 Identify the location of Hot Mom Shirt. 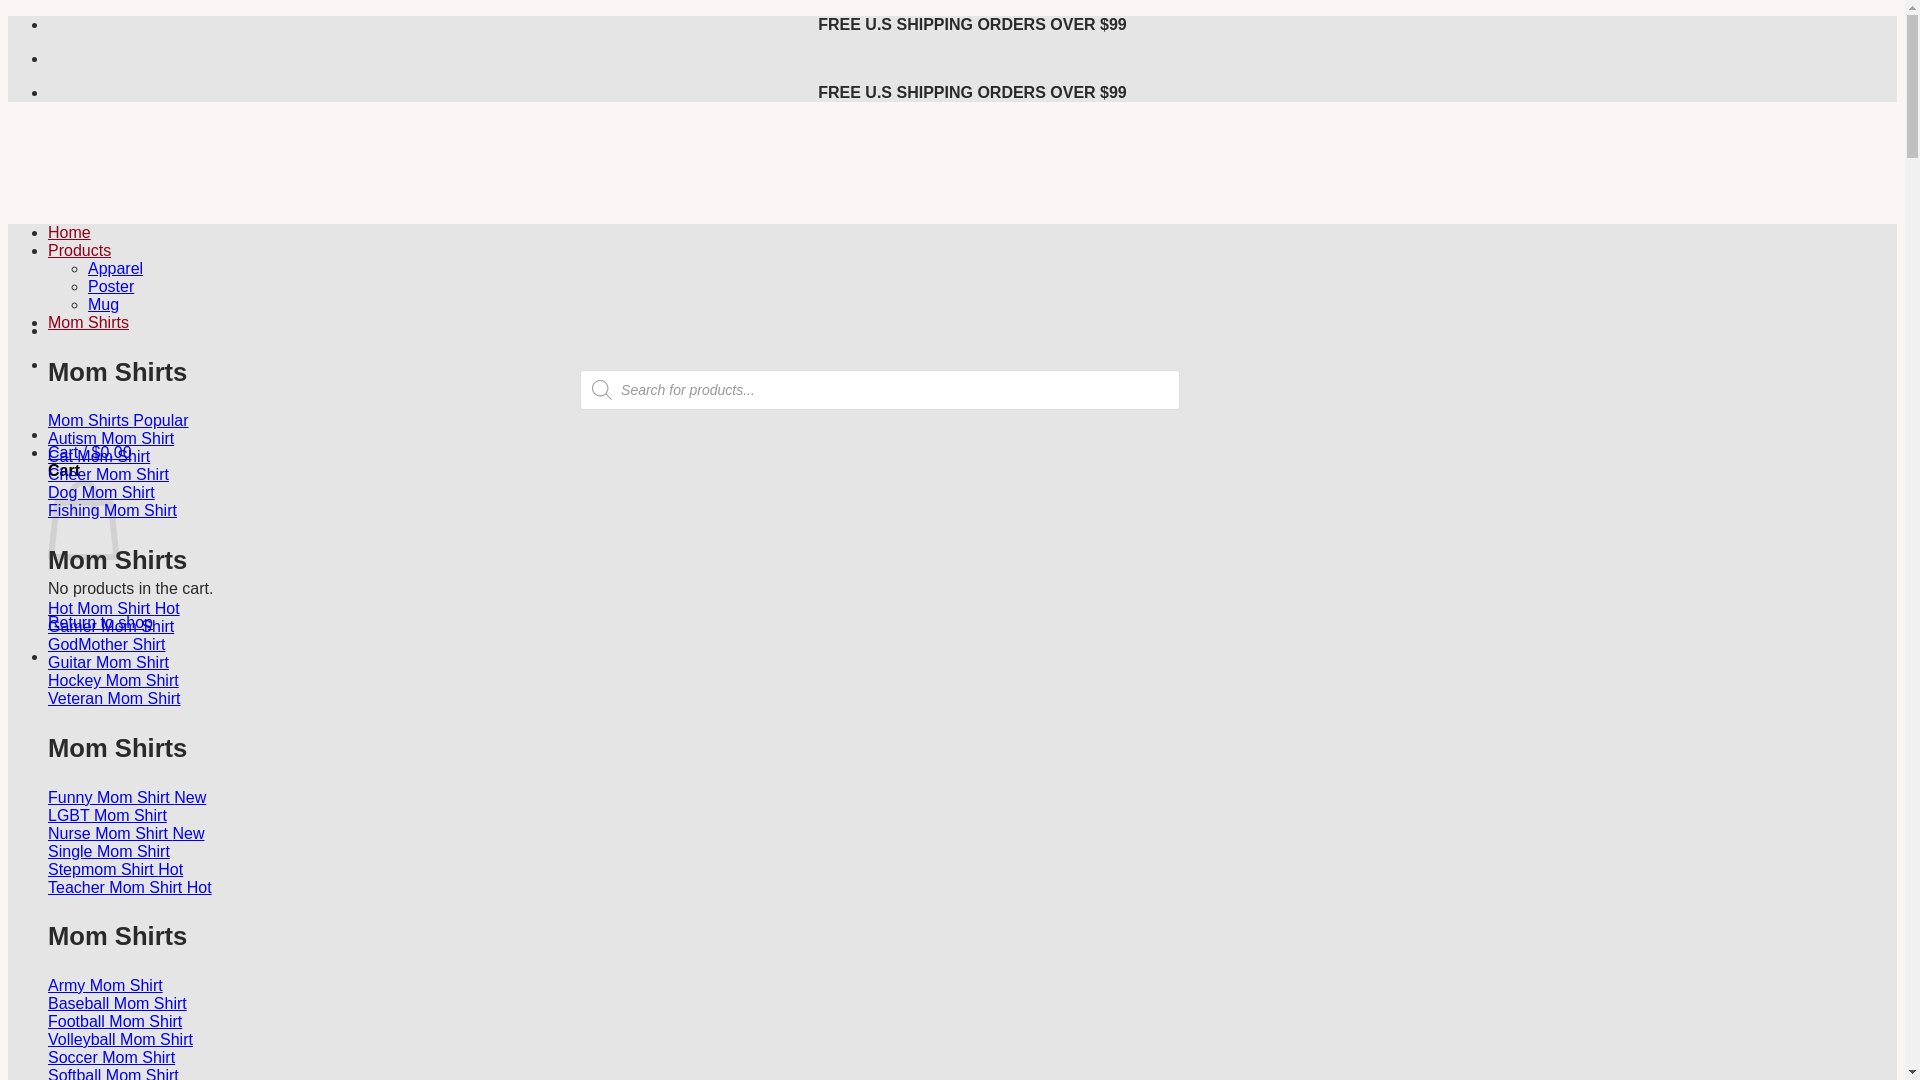
(114, 608).